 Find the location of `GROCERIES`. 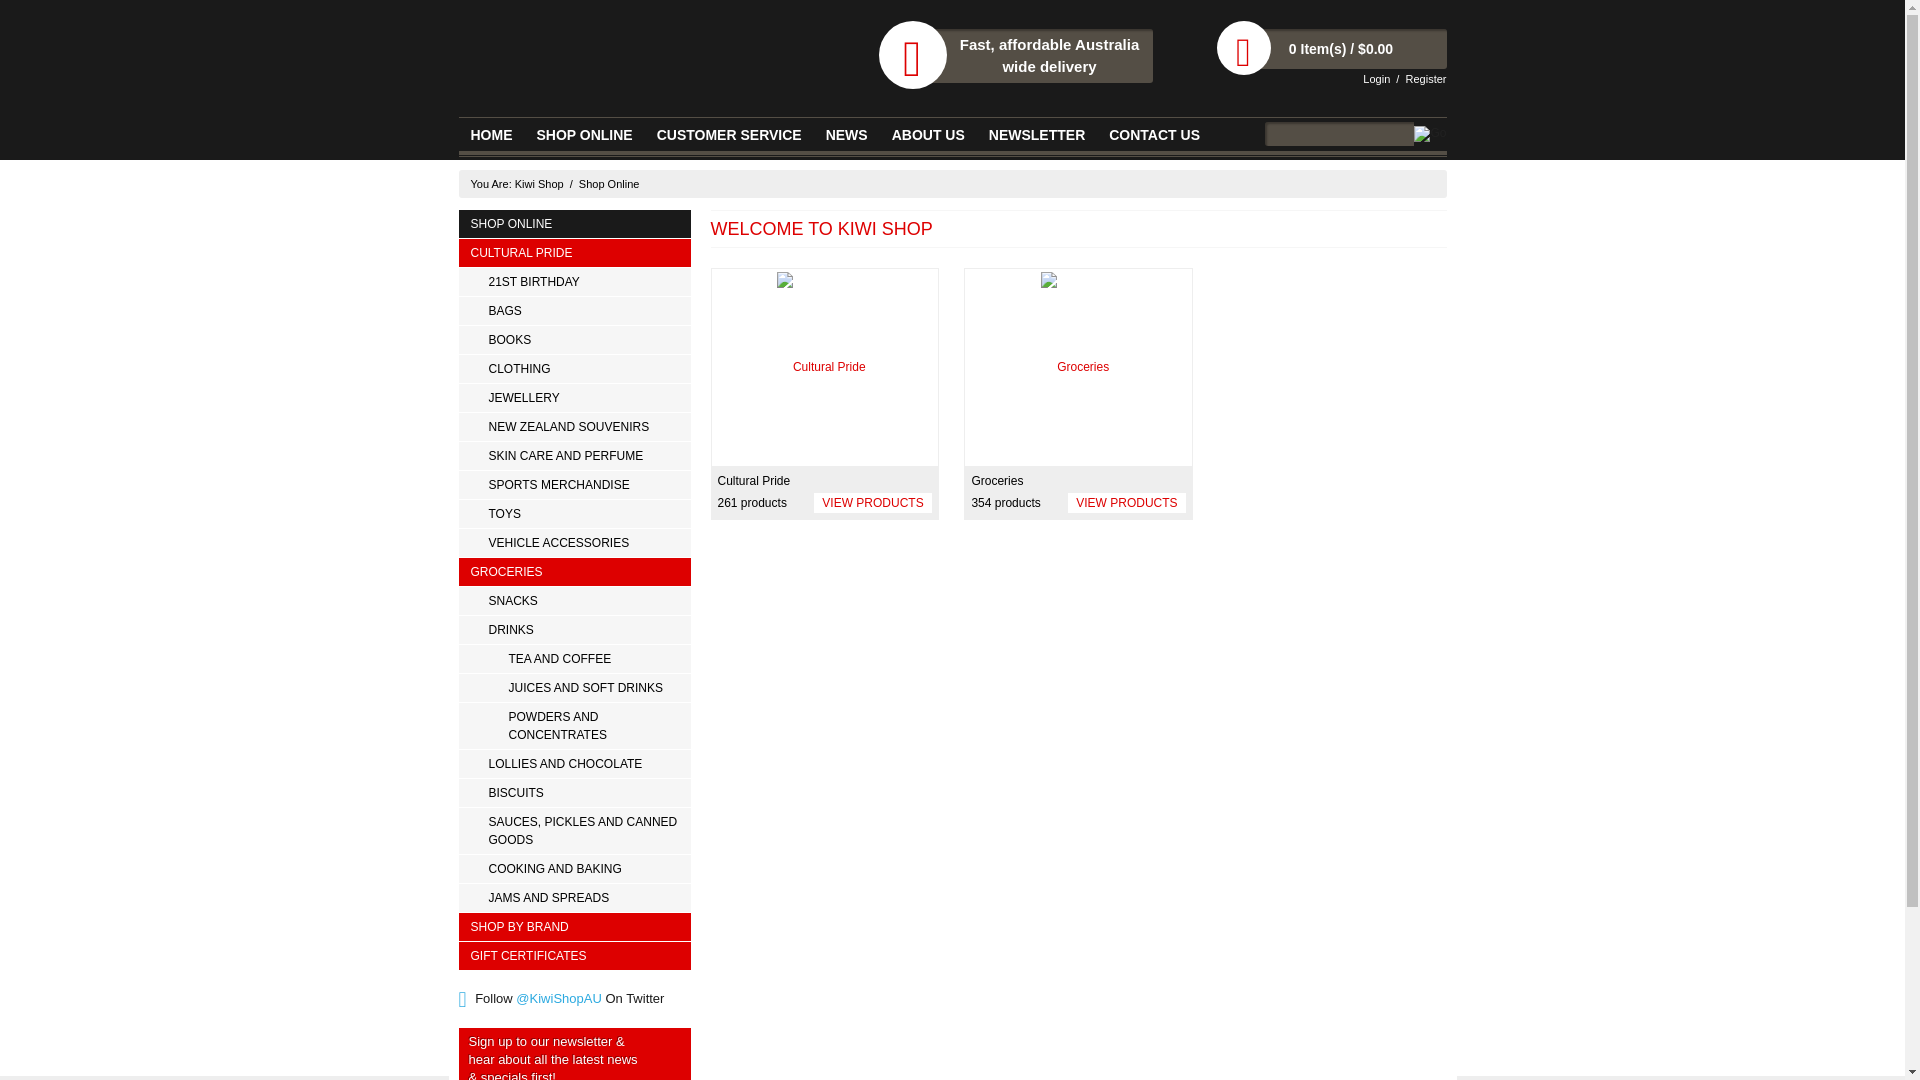

GROCERIES is located at coordinates (574, 572).